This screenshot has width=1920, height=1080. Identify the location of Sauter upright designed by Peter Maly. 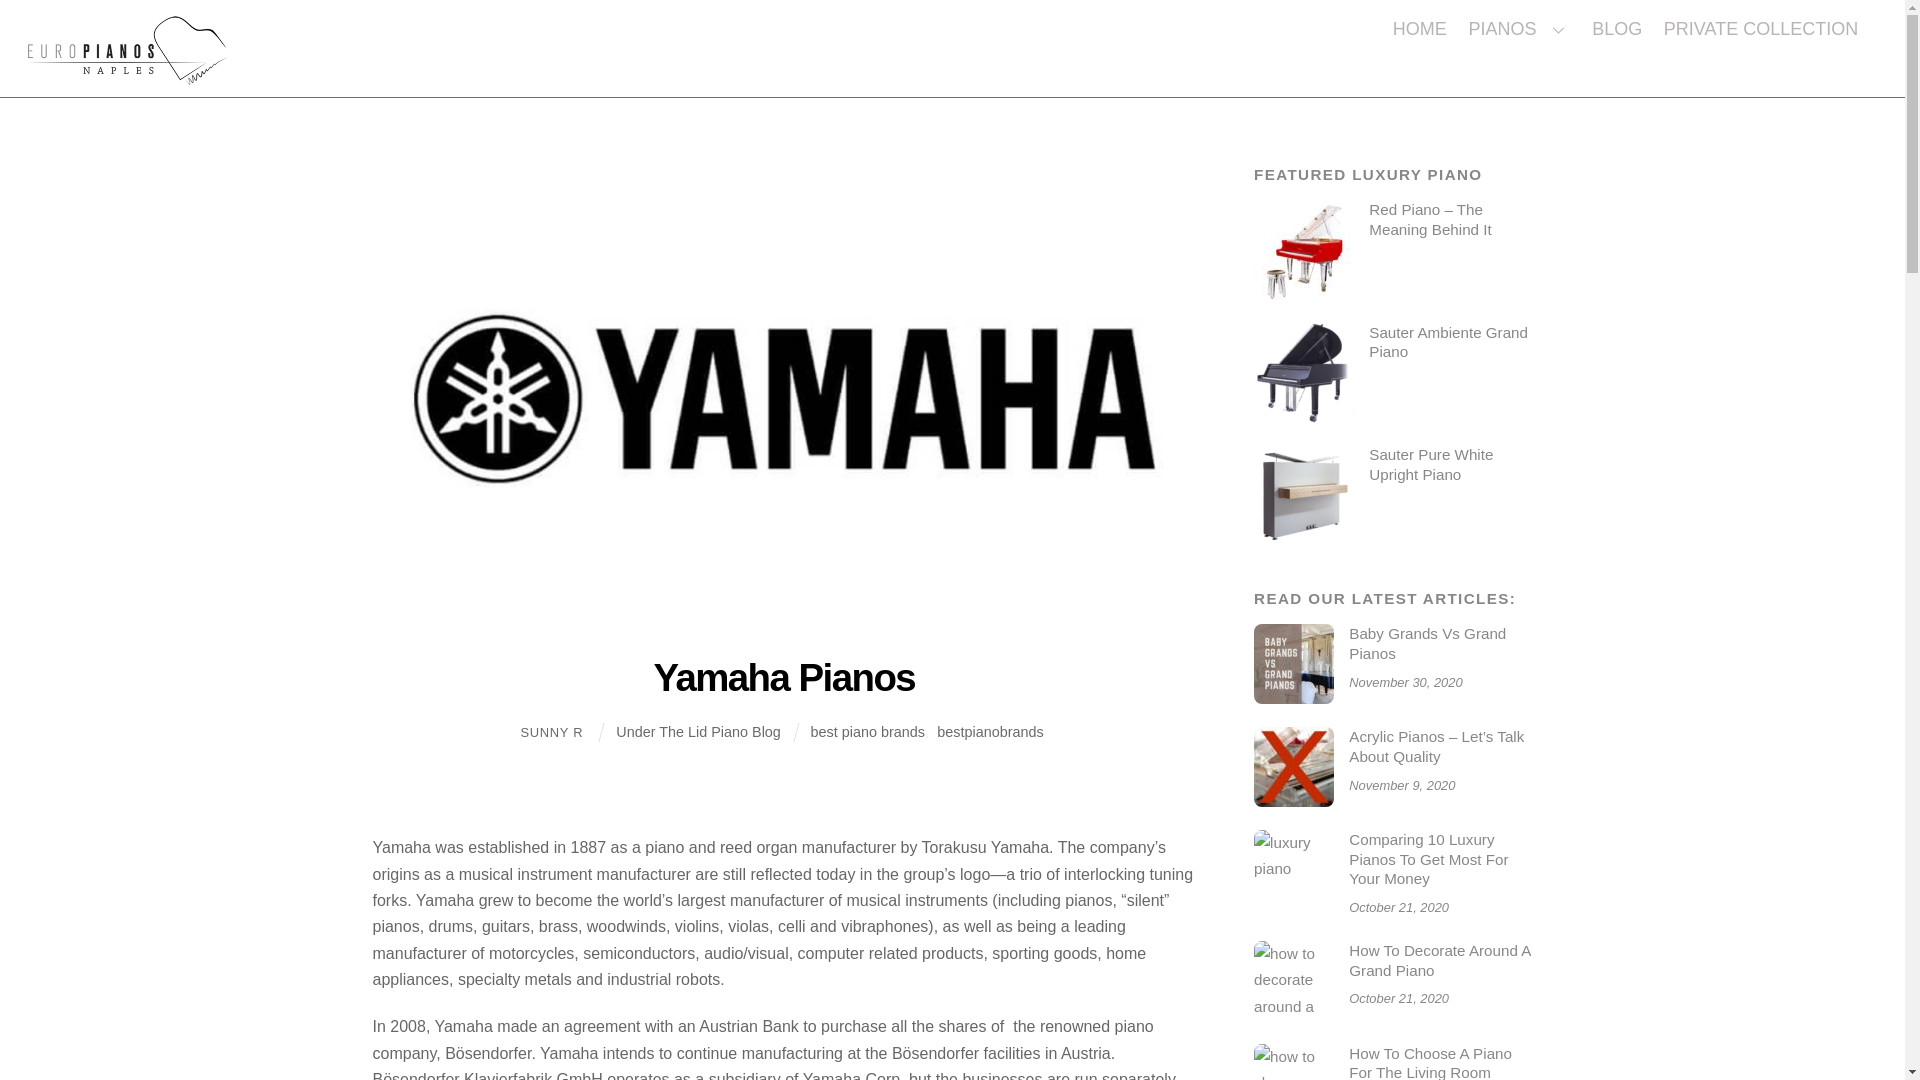
(1616, 28).